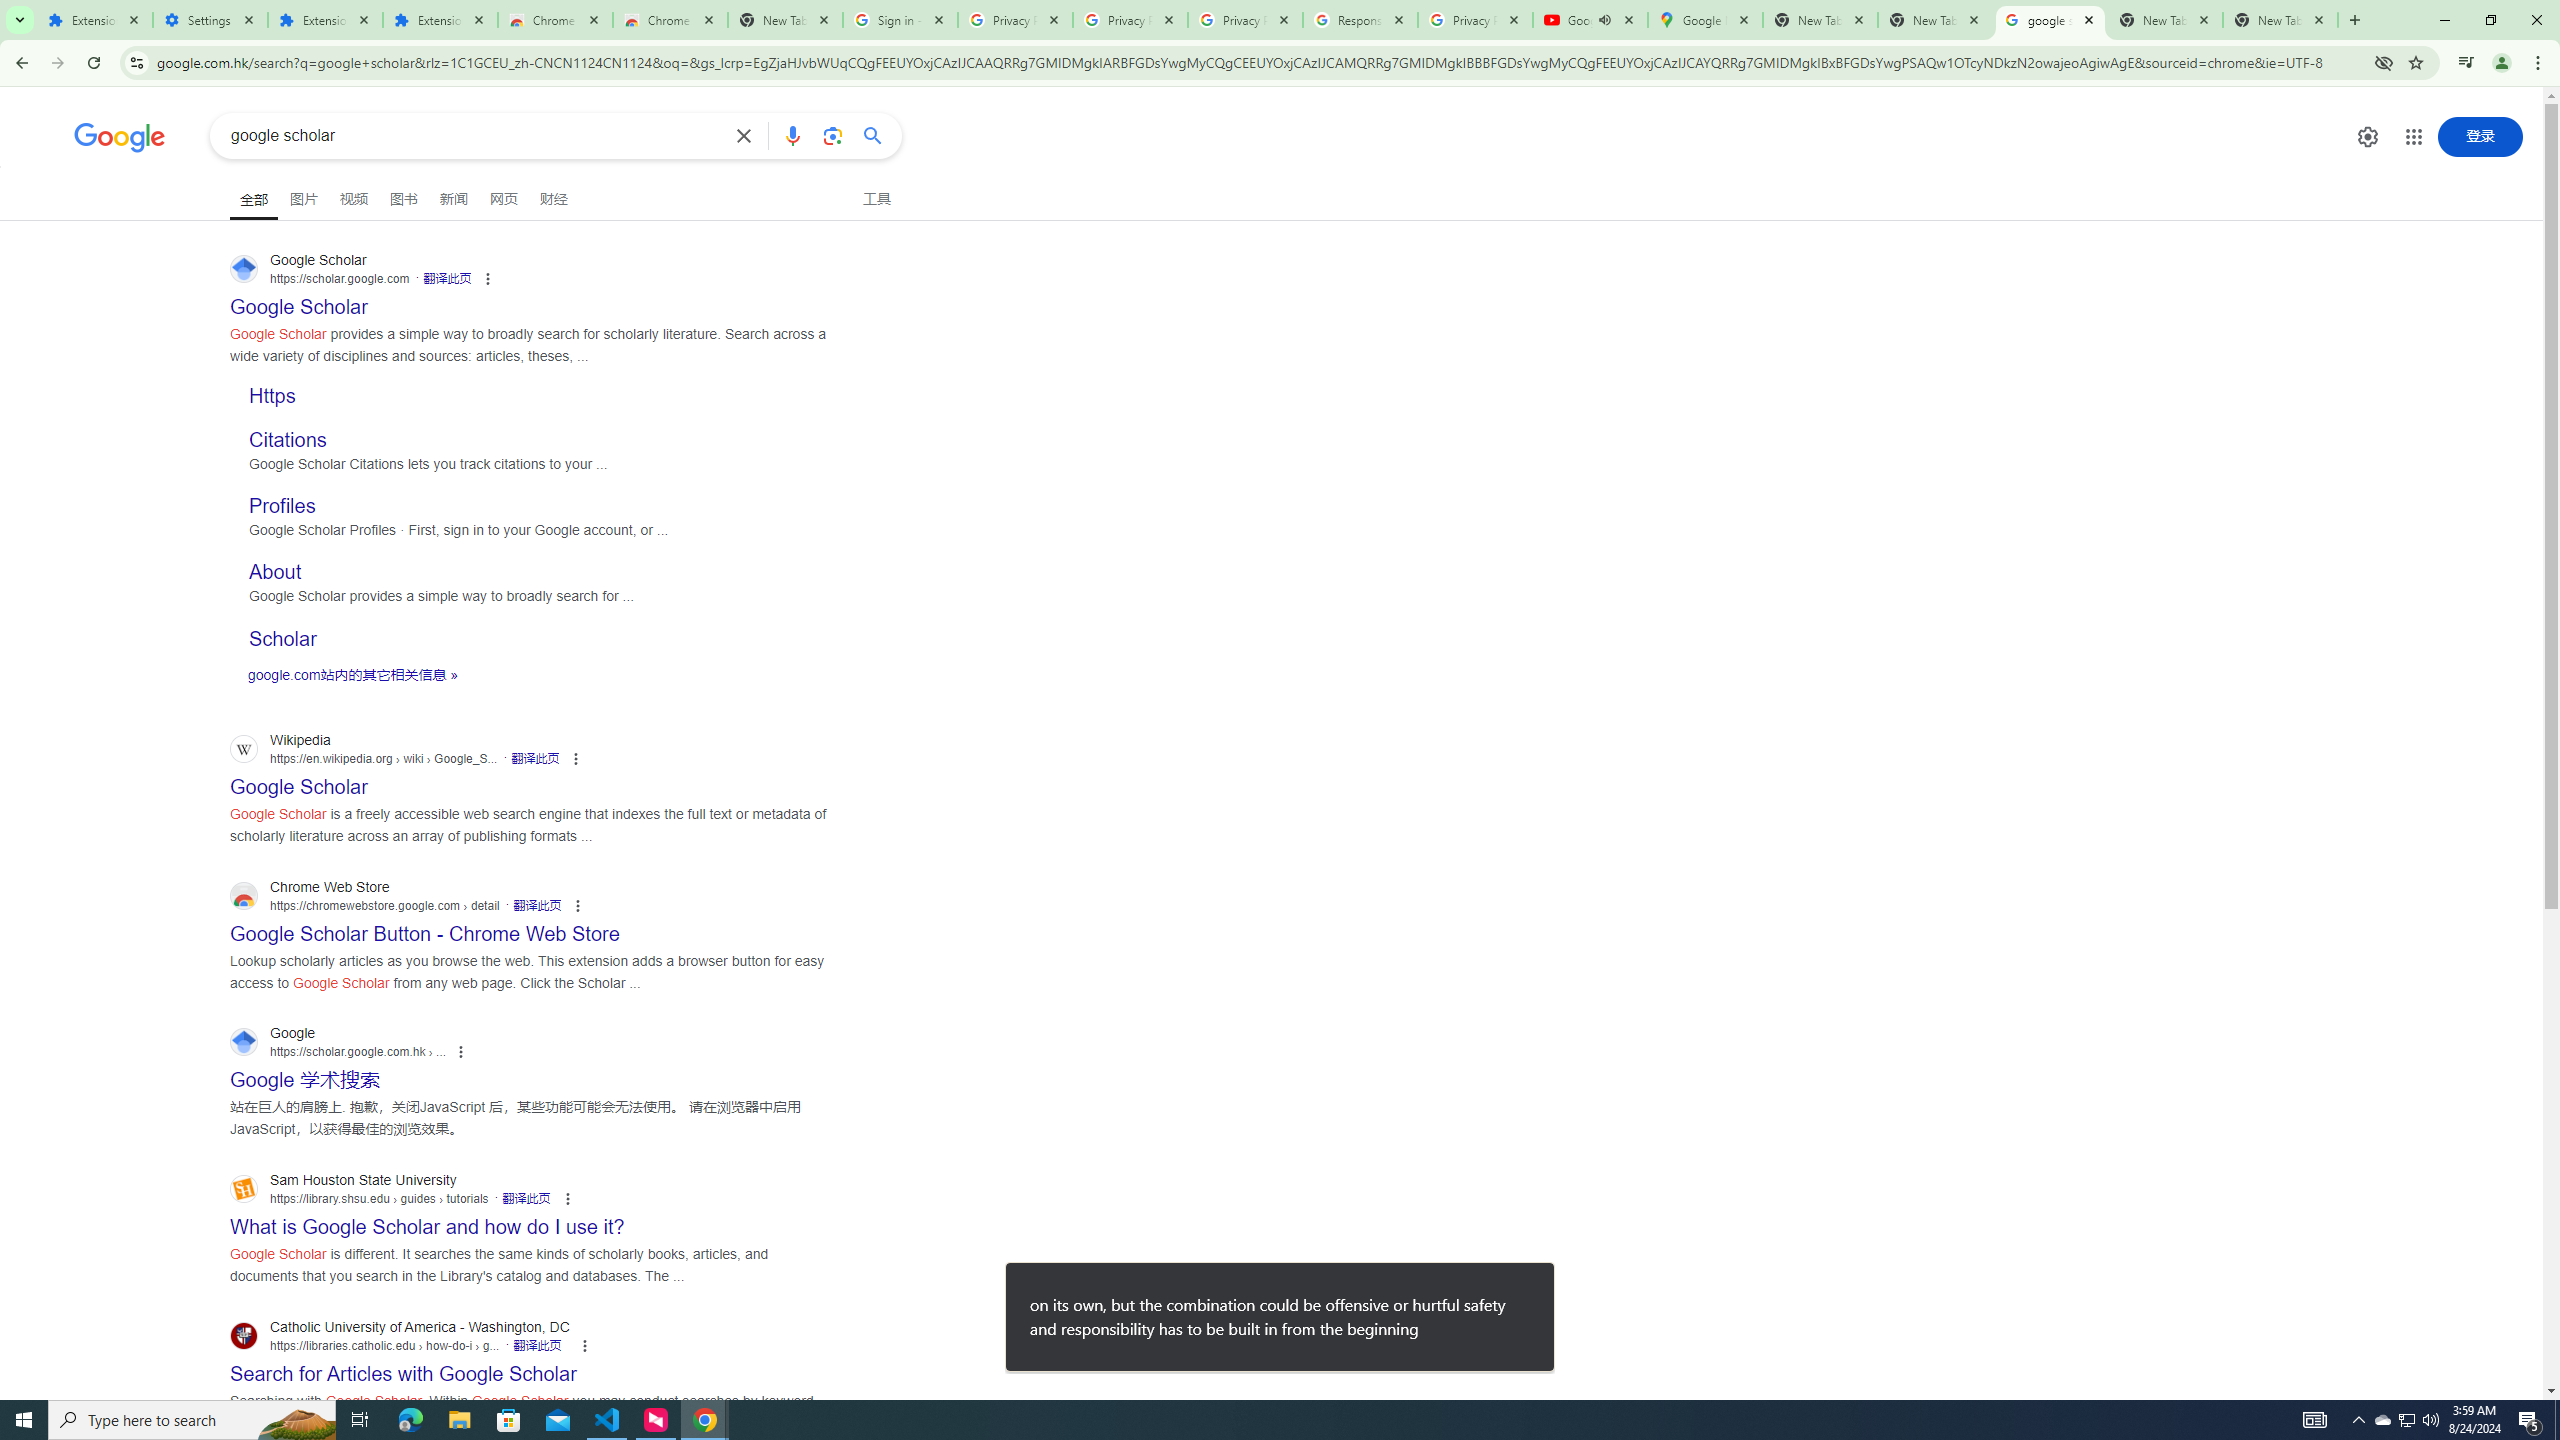  What do you see at coordinates (272, 396) in the screenshot?
I see `Https` at bounding box center [272, 396].